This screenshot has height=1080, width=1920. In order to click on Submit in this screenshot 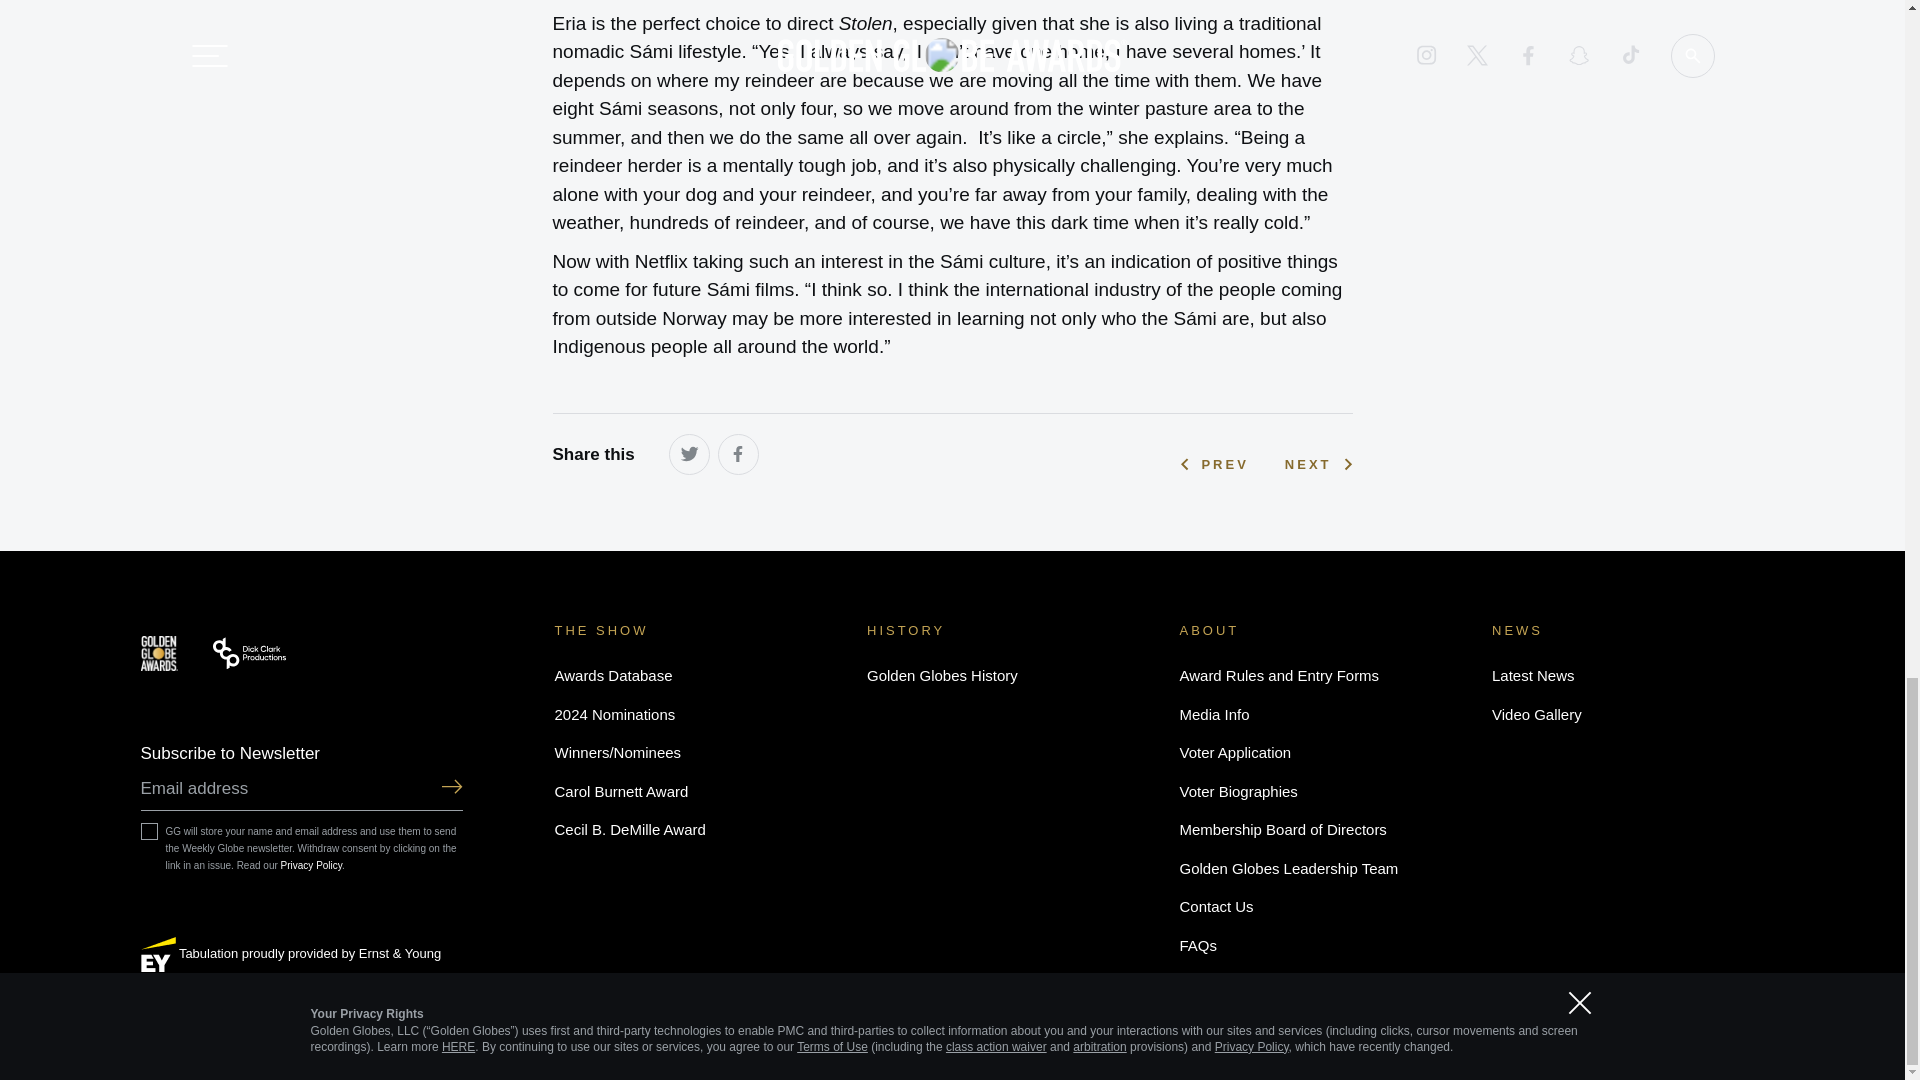, I will do `click(450, 788)`.